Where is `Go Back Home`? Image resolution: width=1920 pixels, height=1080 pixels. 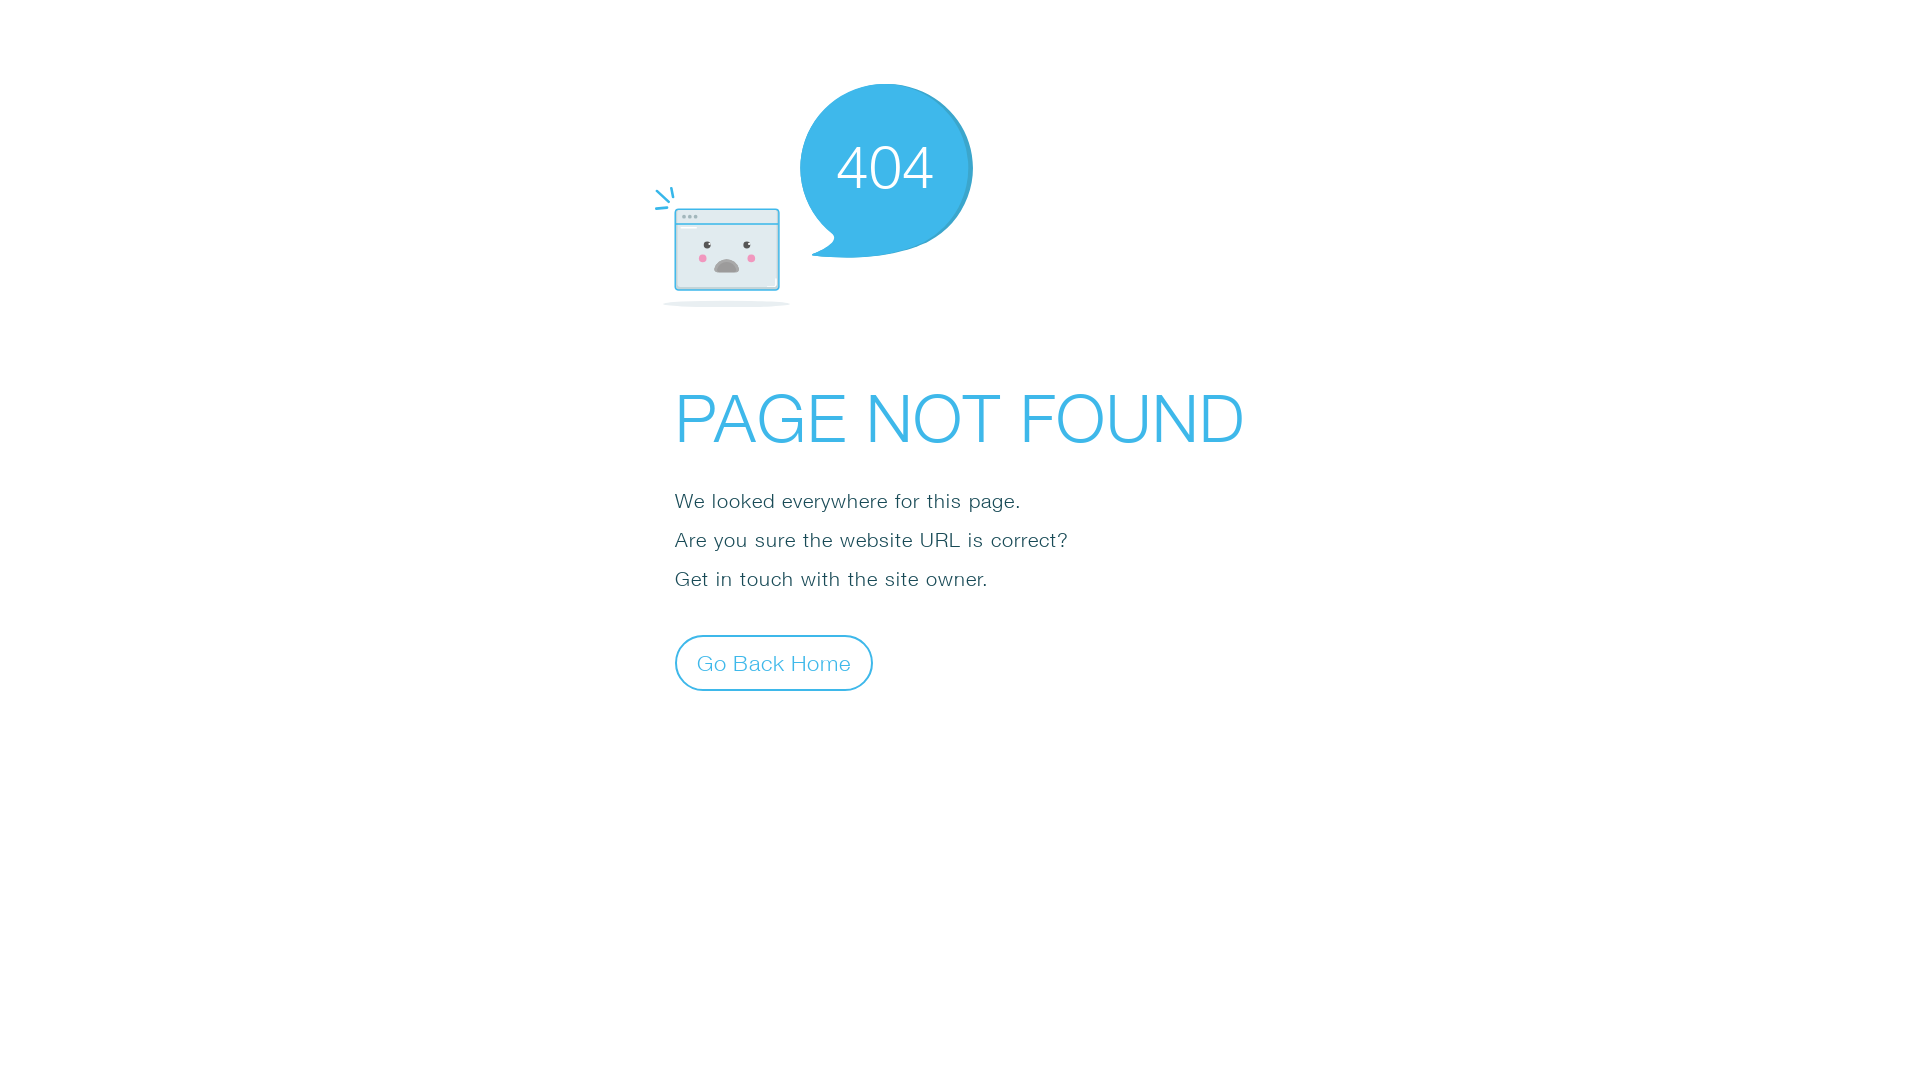 Go Back Home is located at coordinates (774, 662).